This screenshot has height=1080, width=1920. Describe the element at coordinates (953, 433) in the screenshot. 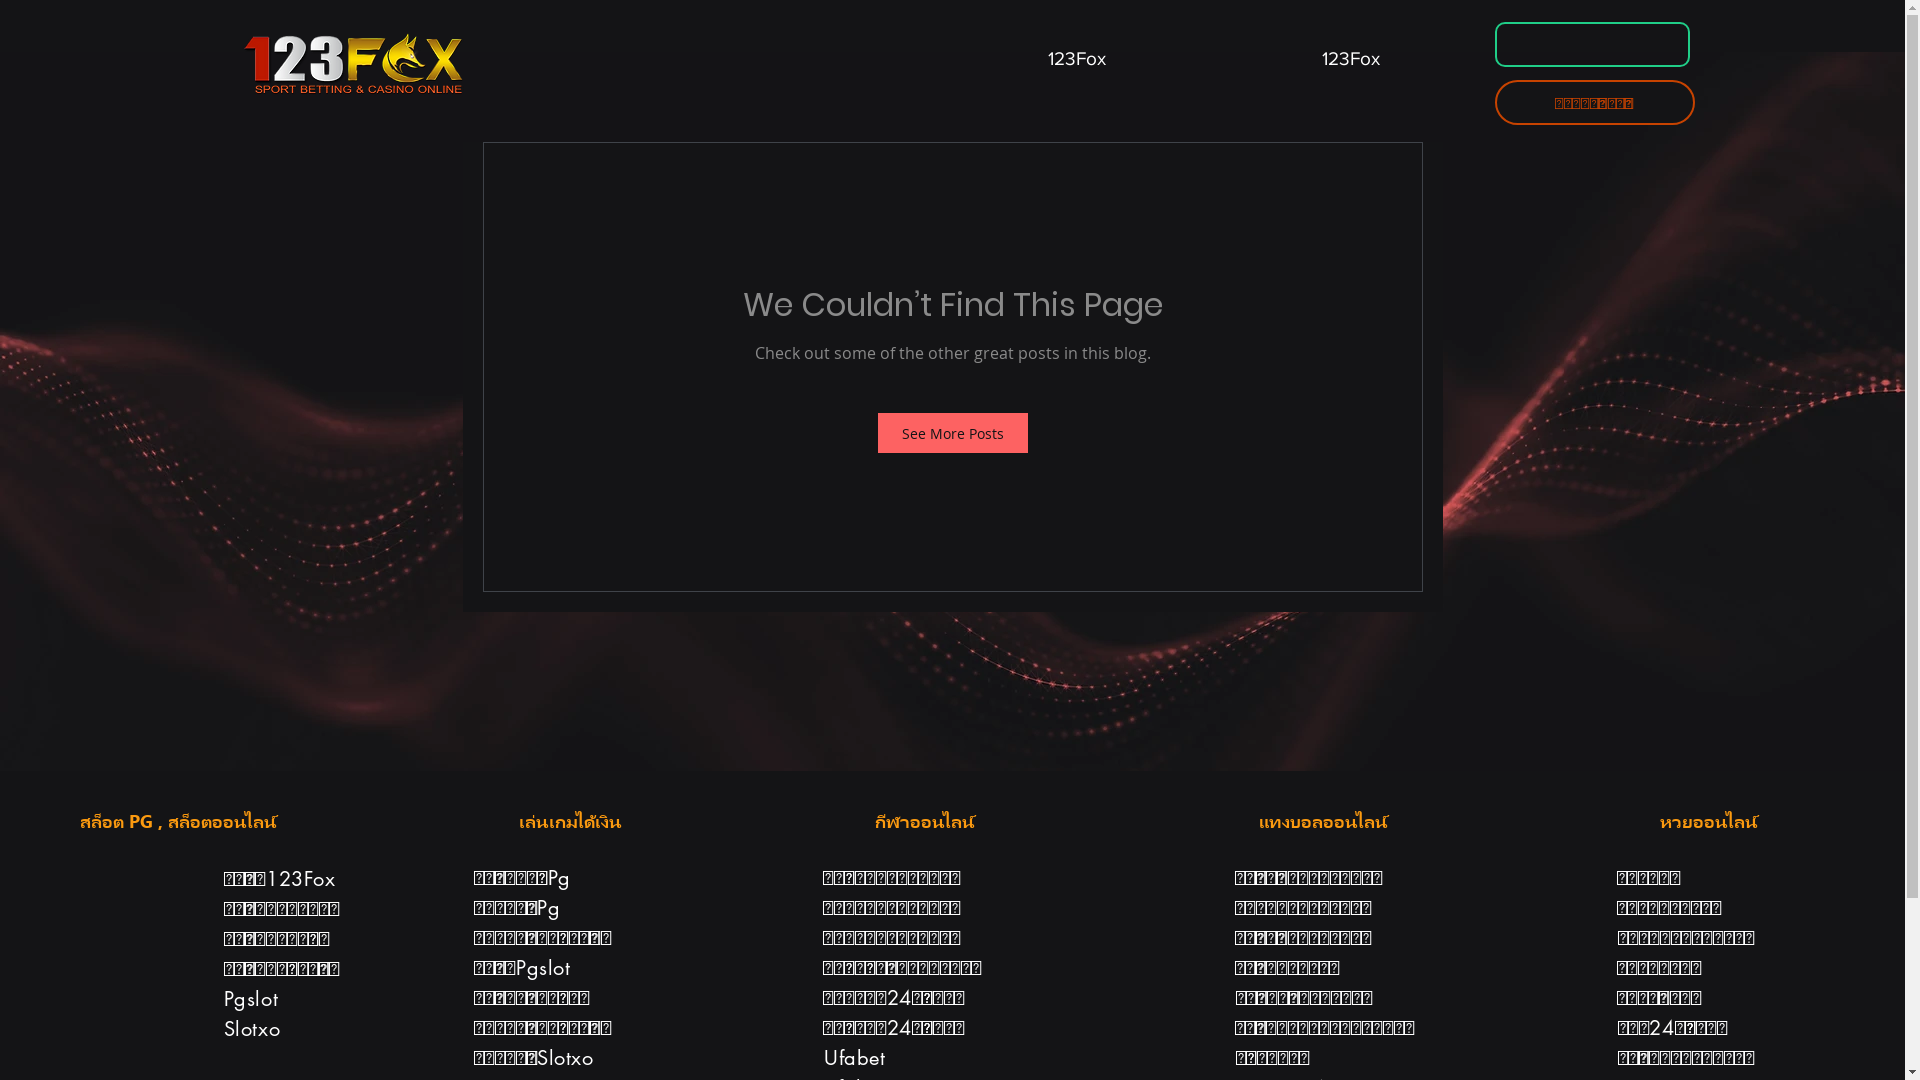

I see `See More Posts` at that location.